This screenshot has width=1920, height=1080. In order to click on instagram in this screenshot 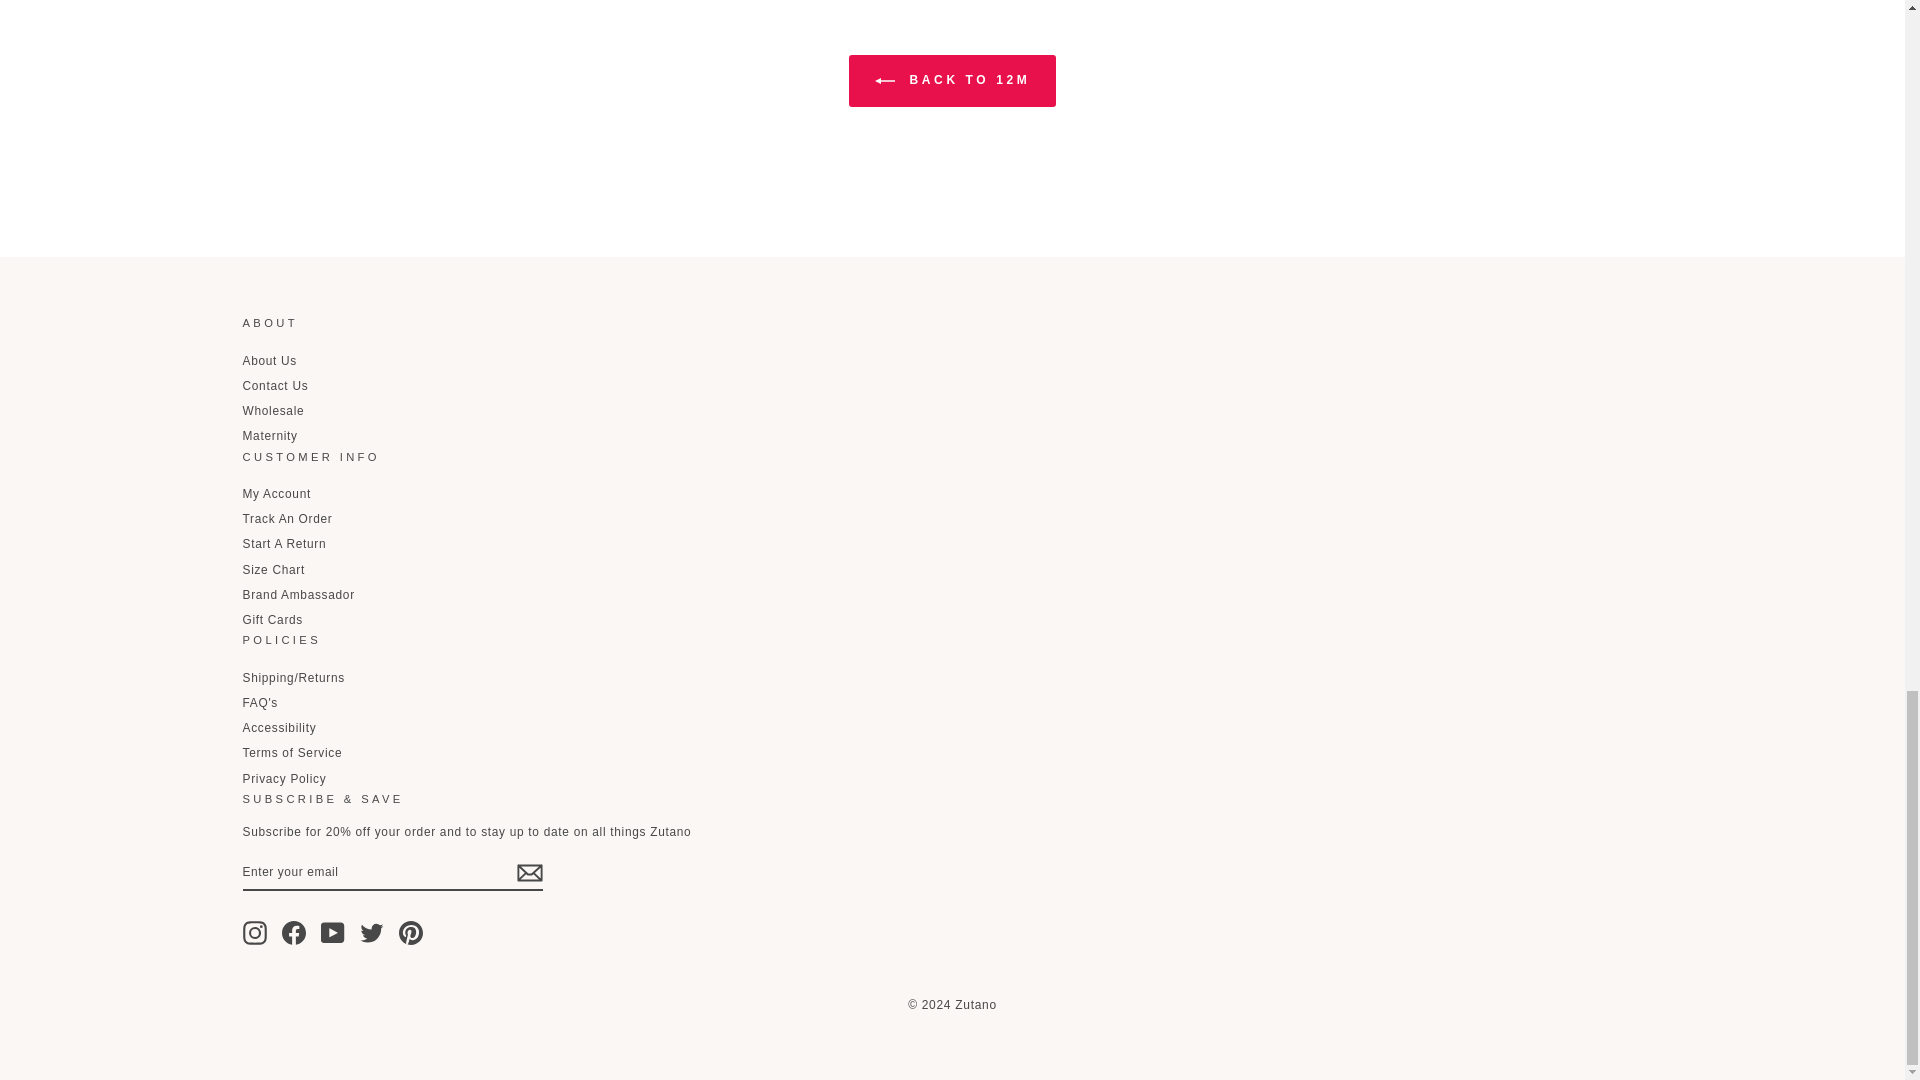, I will do `click(254, 933)`.